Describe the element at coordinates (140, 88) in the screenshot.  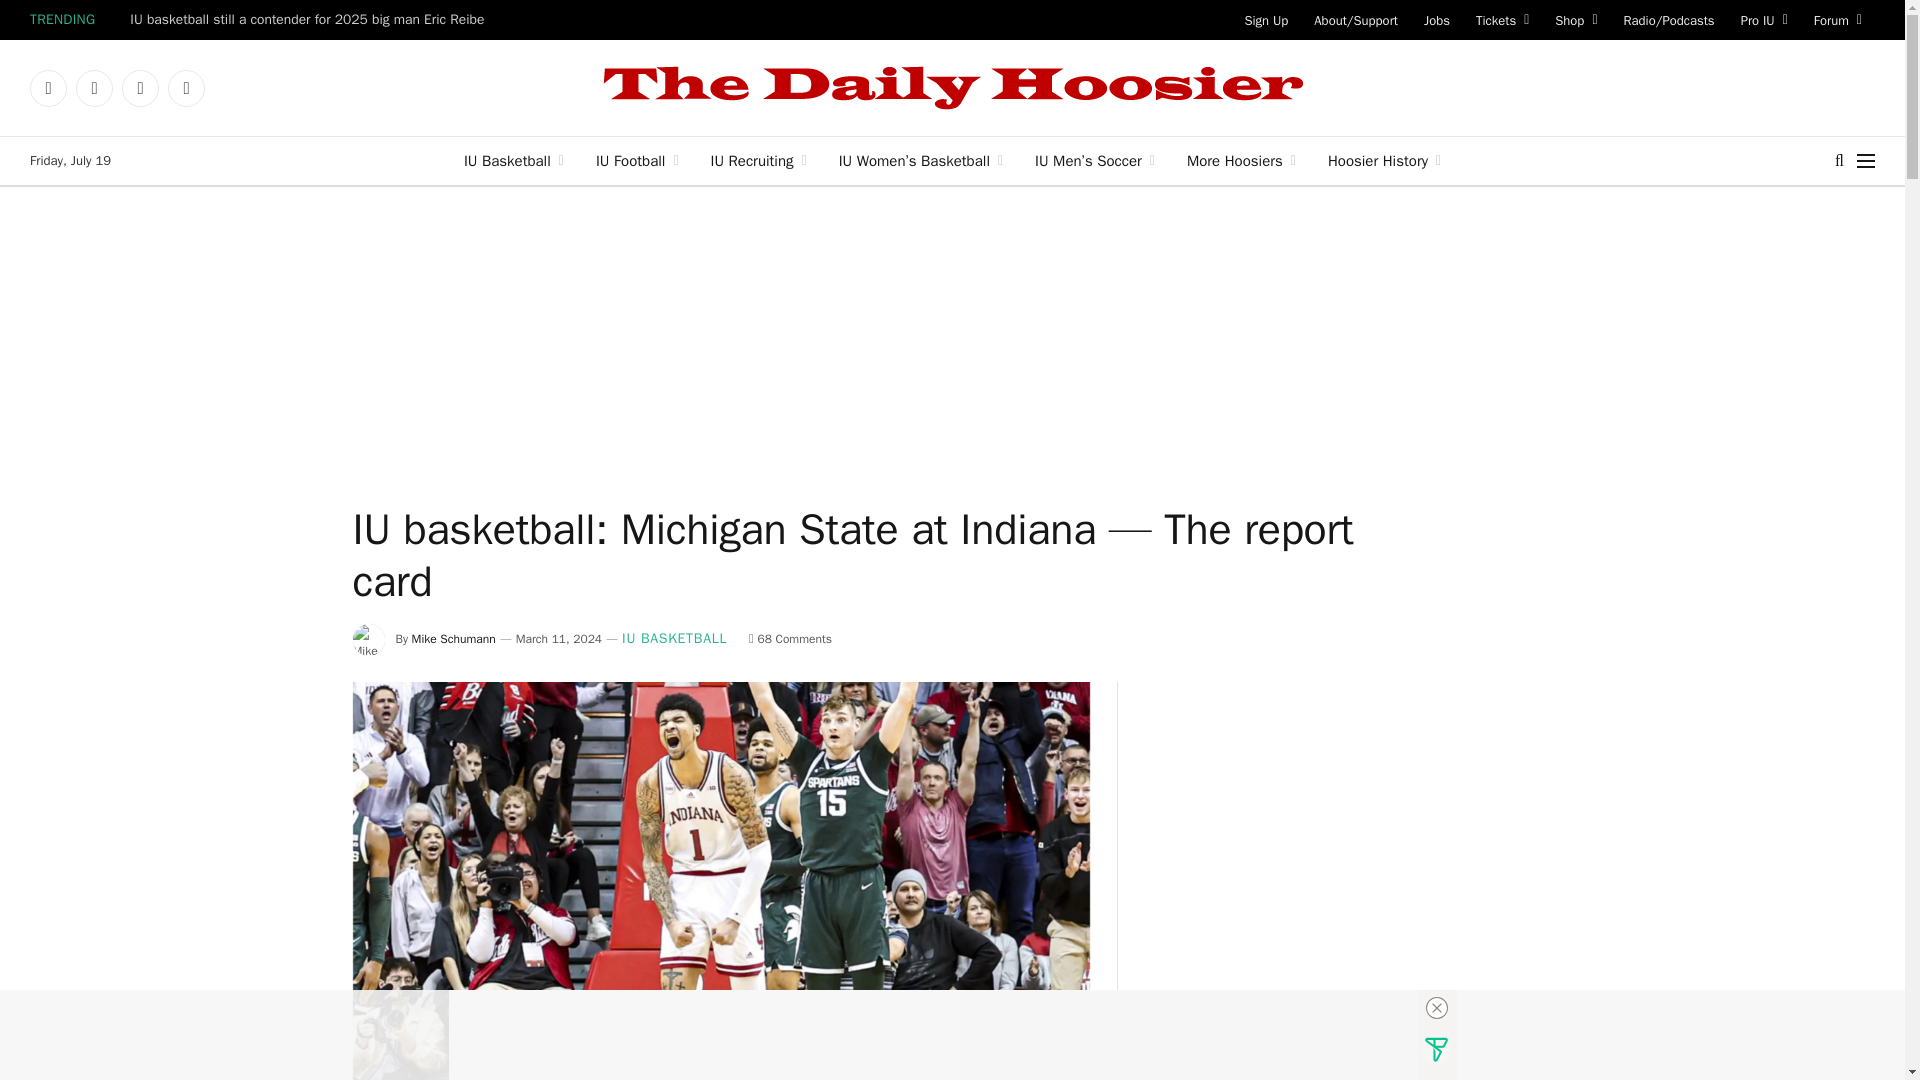
I see `Instagram` at that location.